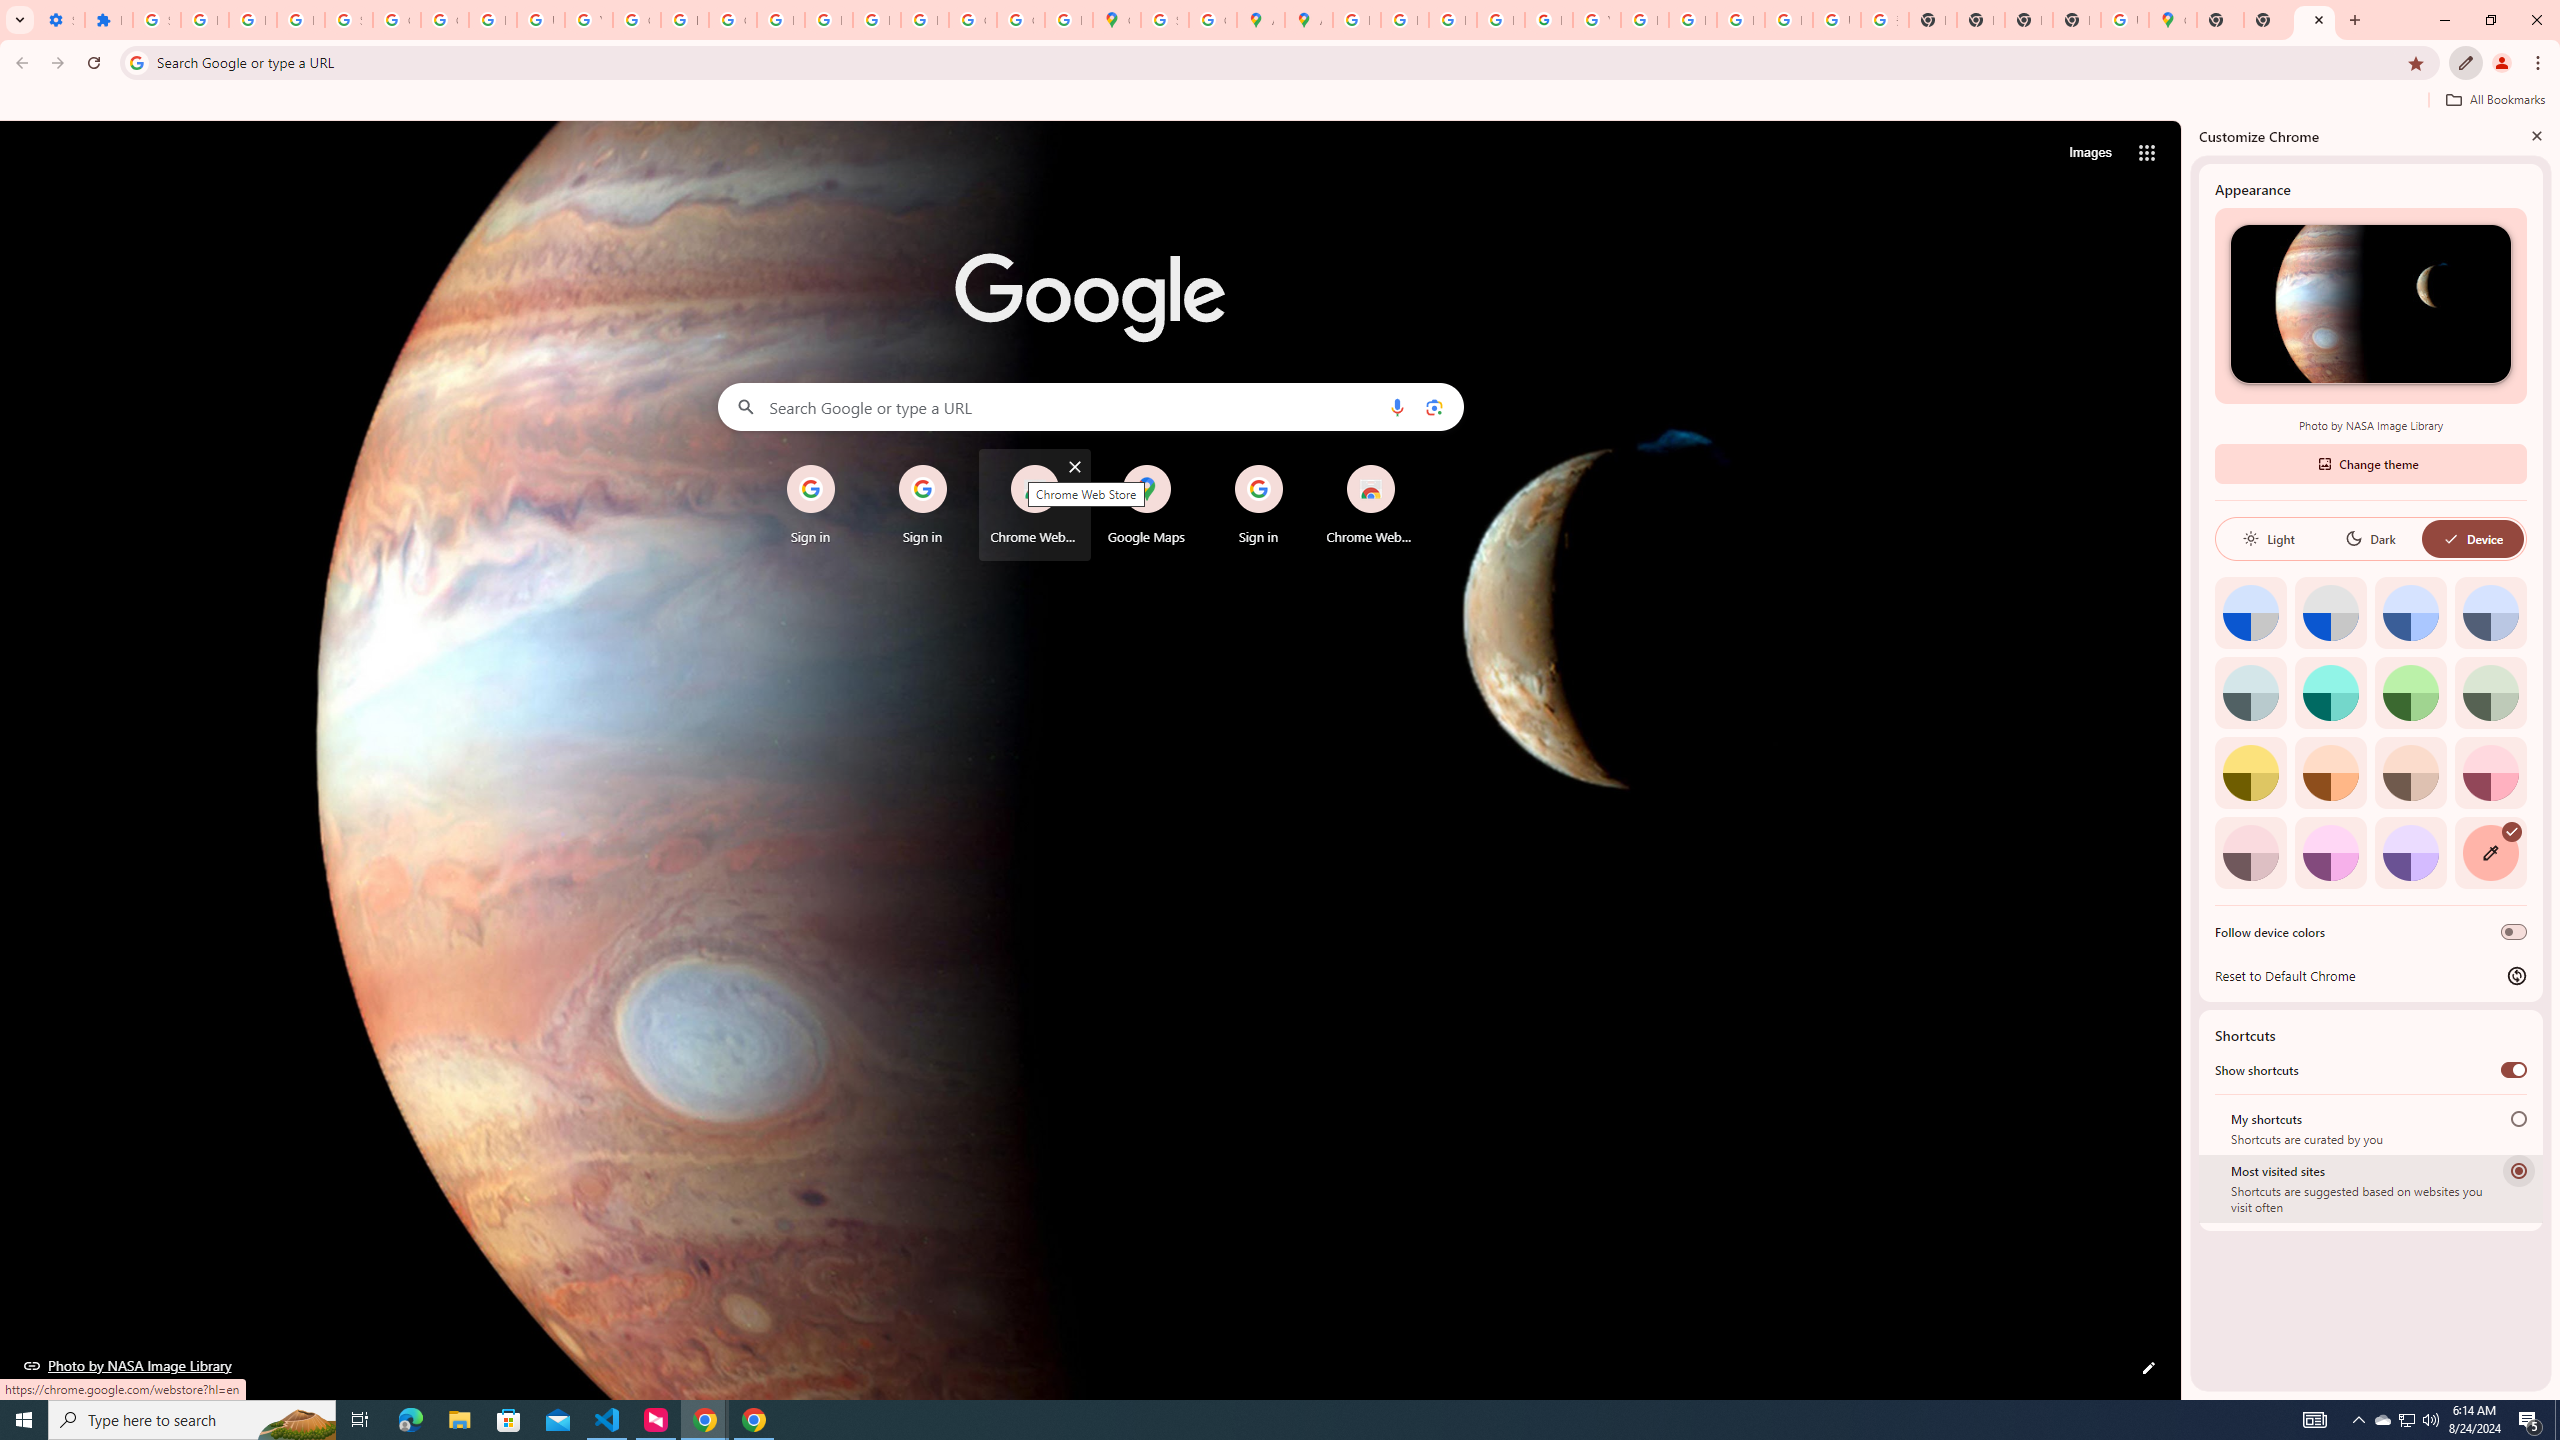  Describe the element at coordinates (1356, 20) in the screenshot. I see `Policy Accountability and Transparency - Transparency Center` at that location.